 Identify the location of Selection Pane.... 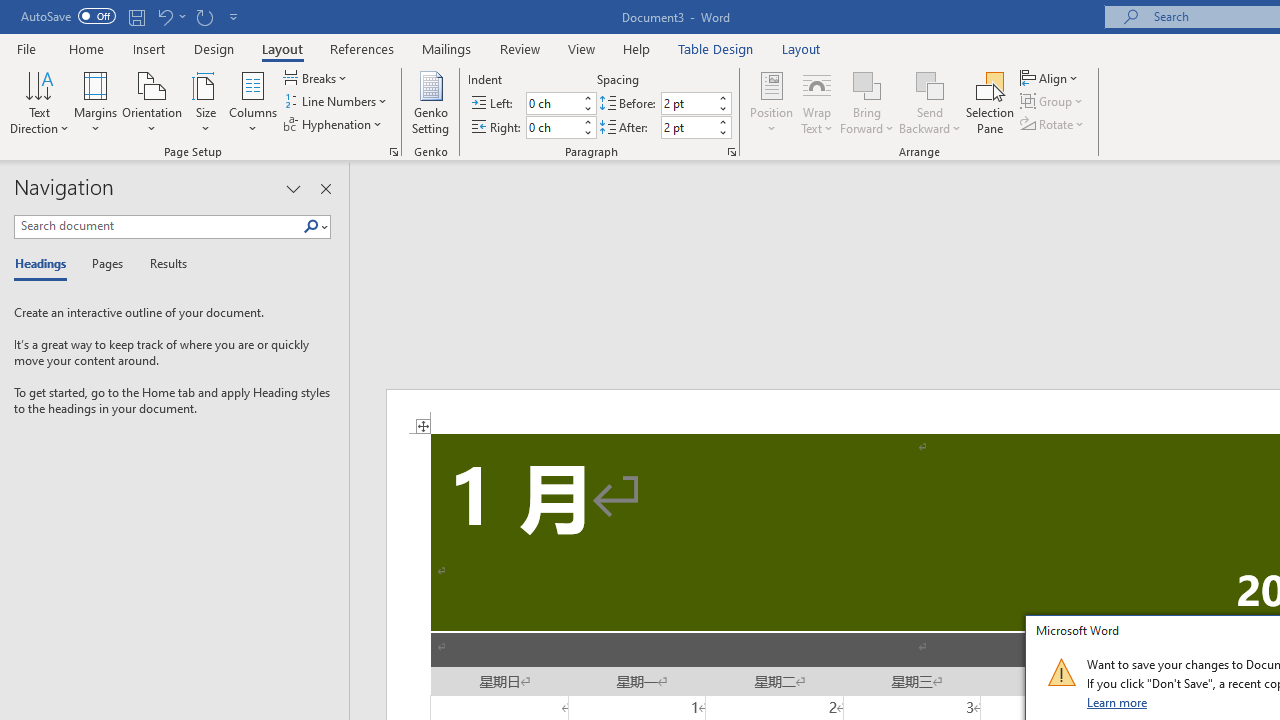
(990, 102).